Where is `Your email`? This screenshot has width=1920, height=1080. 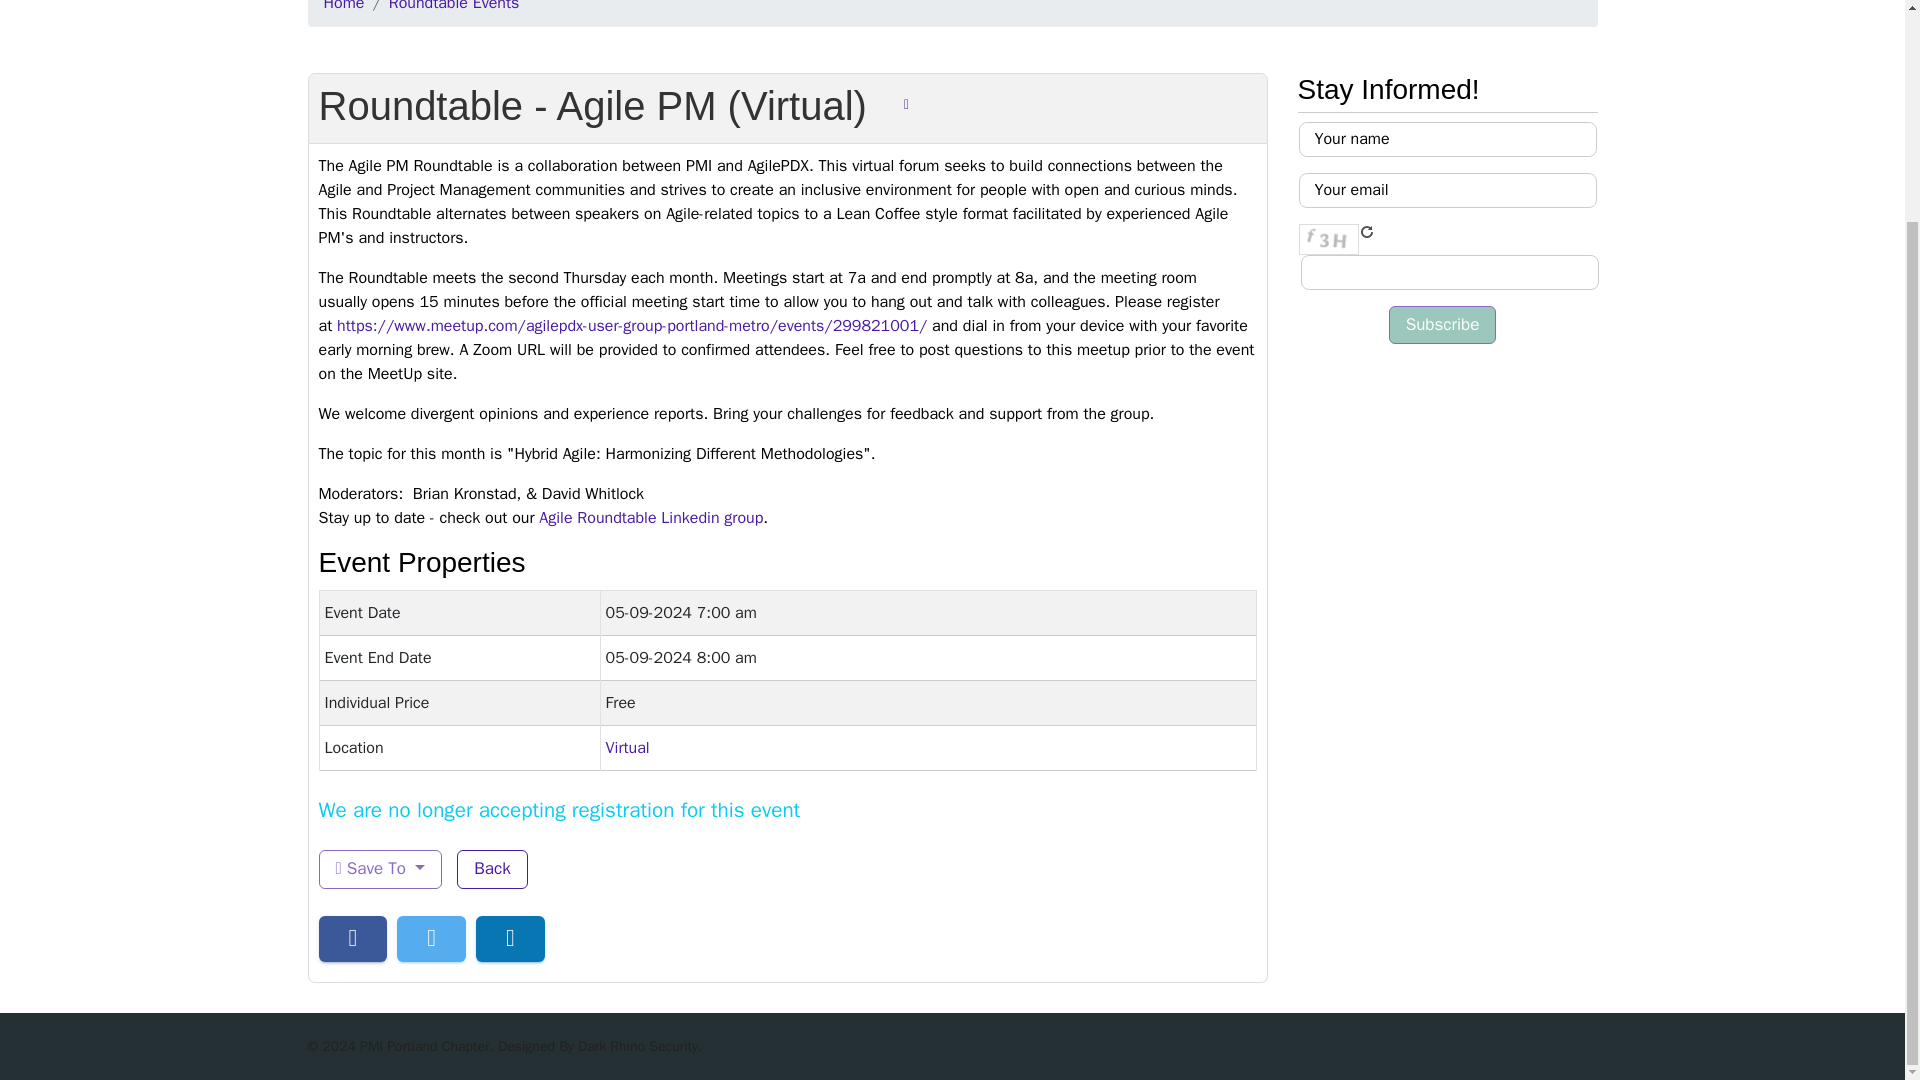
Your email is located at coordinates (1446, 190).